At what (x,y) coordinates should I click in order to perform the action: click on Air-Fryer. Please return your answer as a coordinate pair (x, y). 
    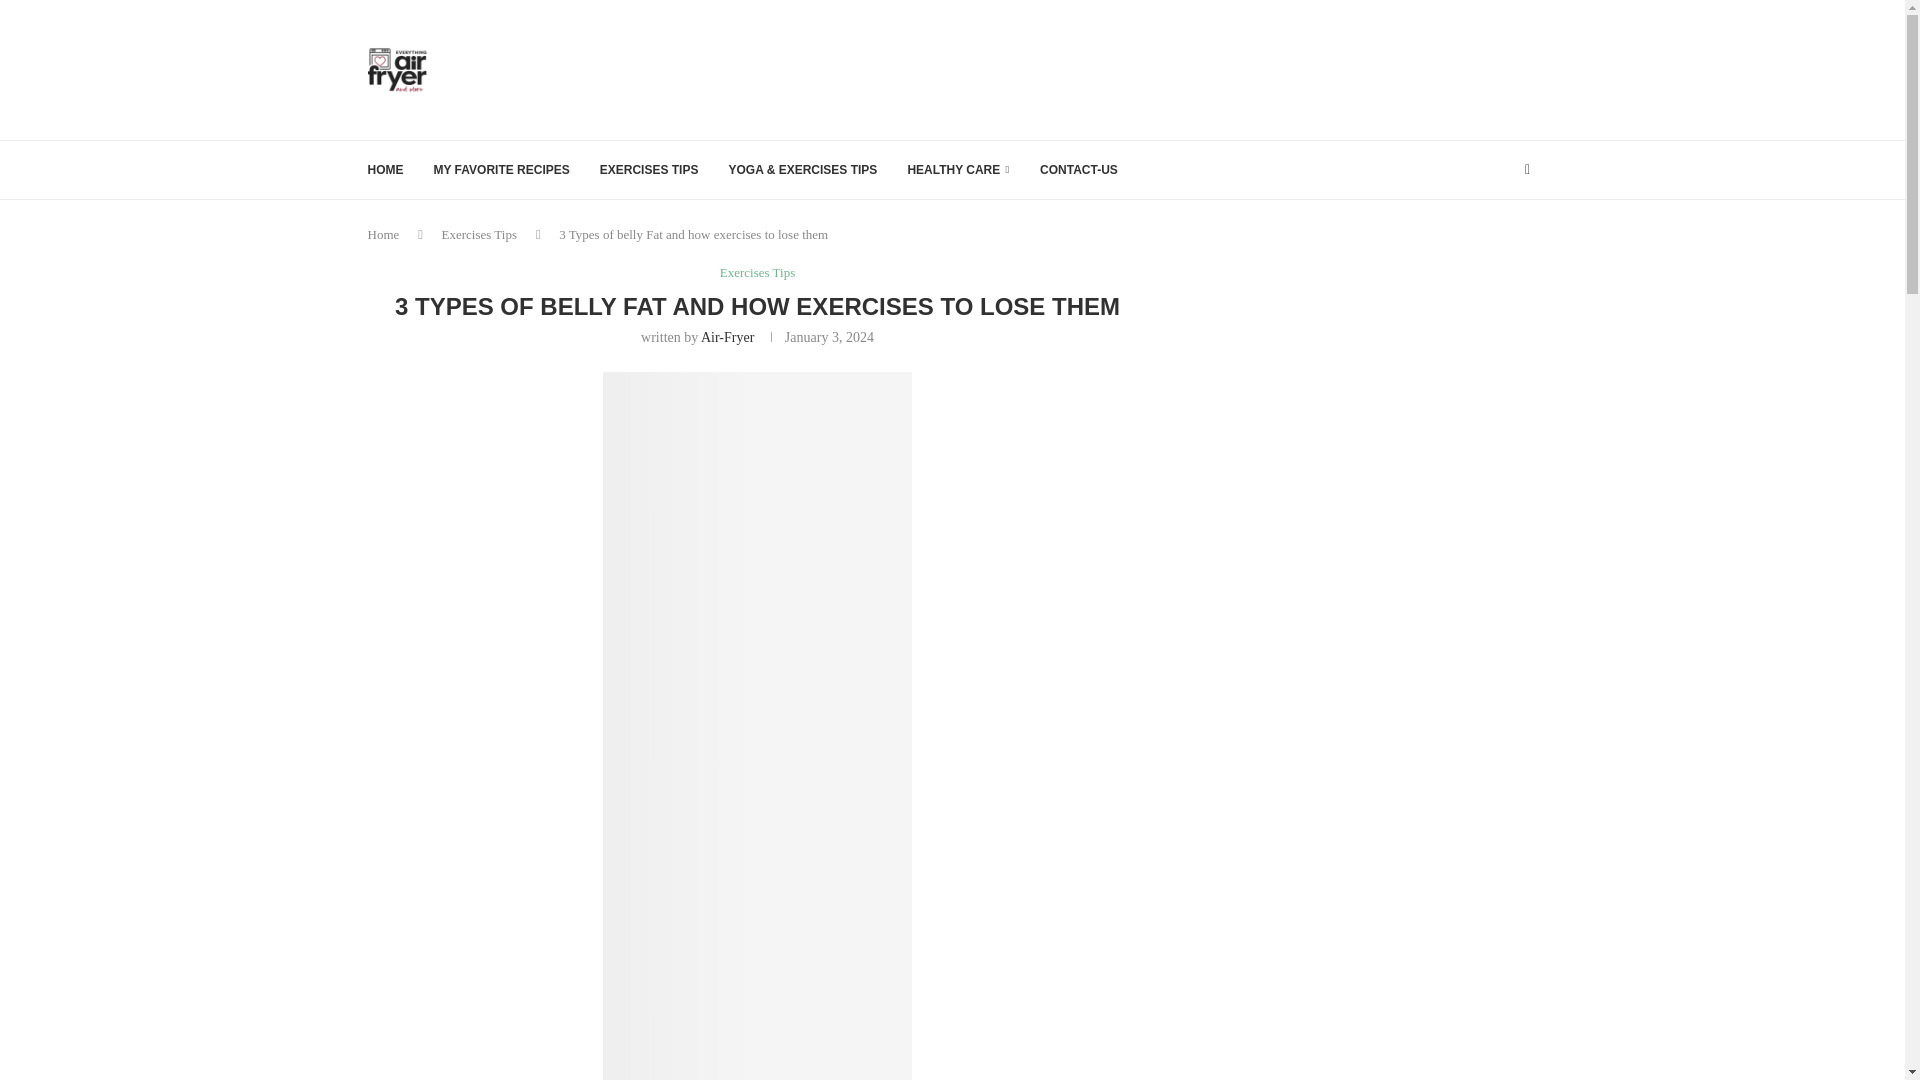
    Looking at the image, I should click on (727, 337).